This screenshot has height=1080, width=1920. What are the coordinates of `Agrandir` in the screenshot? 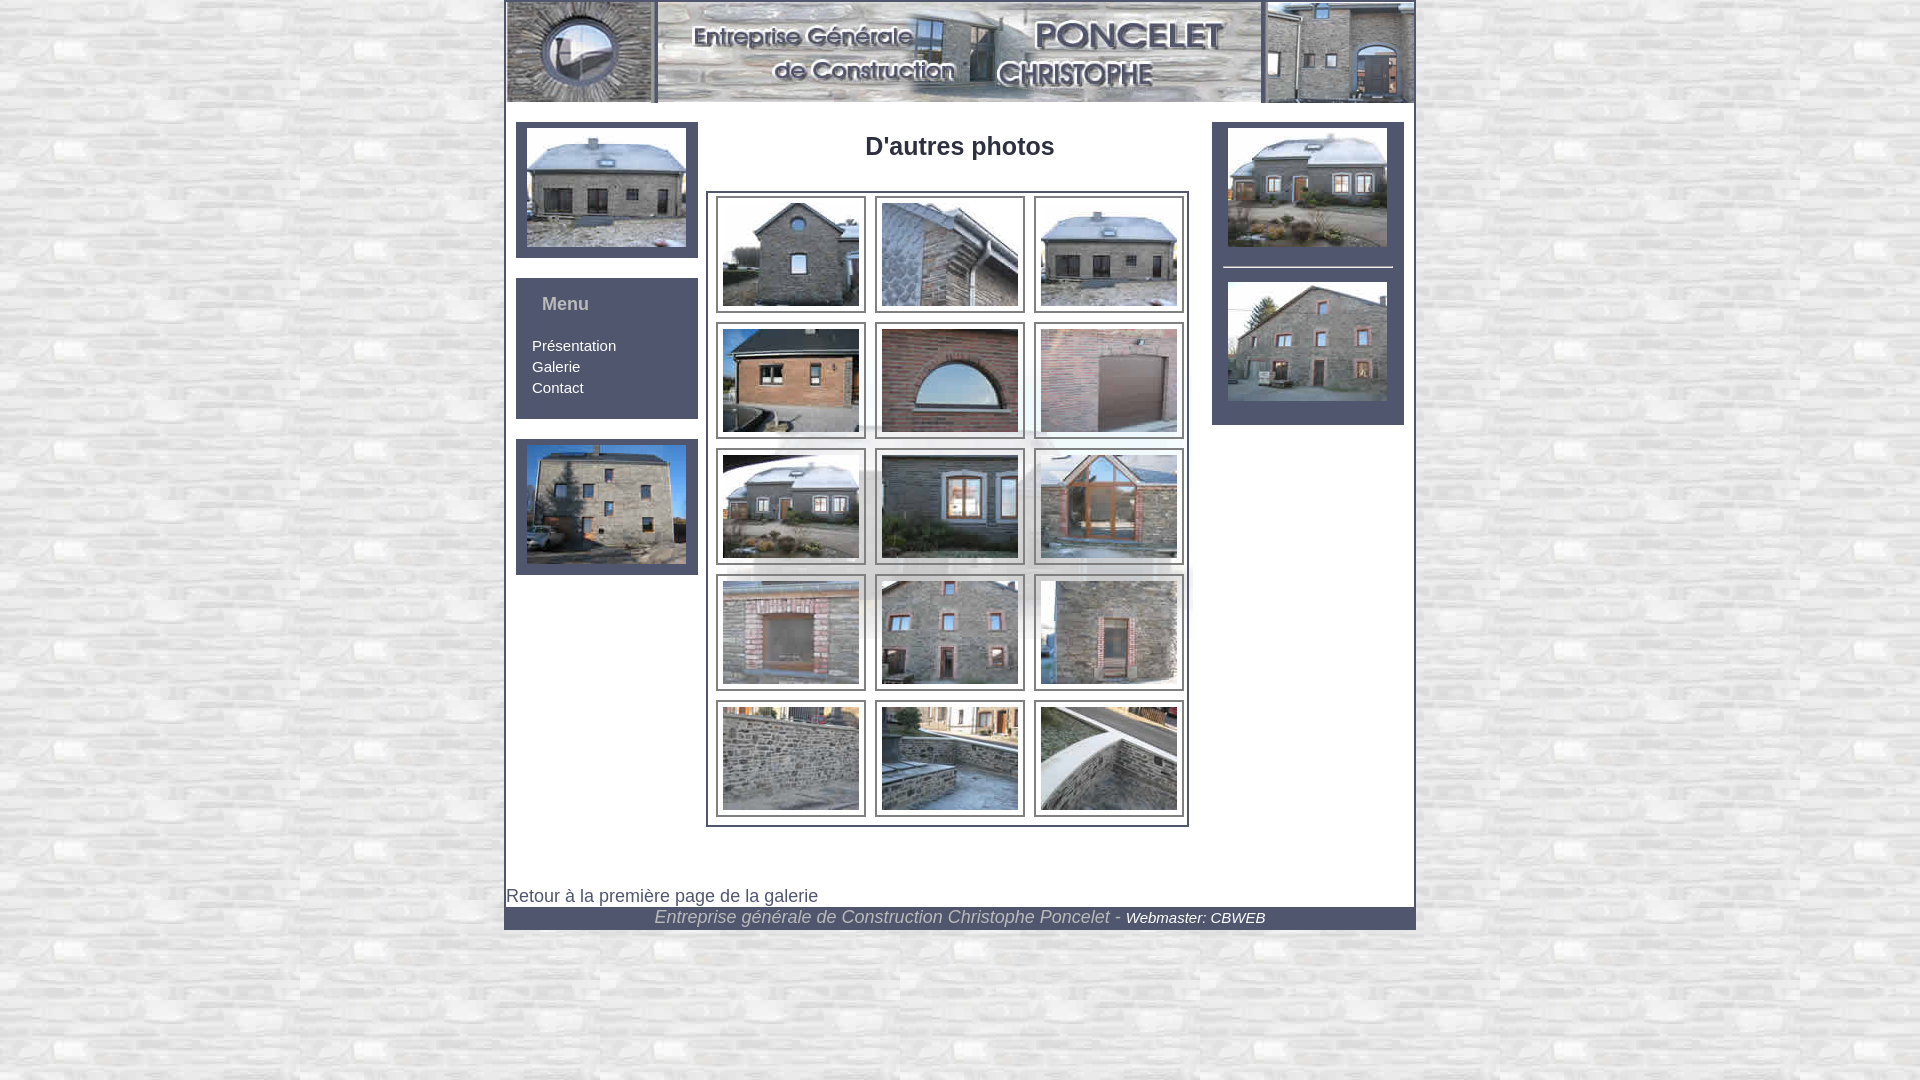 It's located at (1109, 758).